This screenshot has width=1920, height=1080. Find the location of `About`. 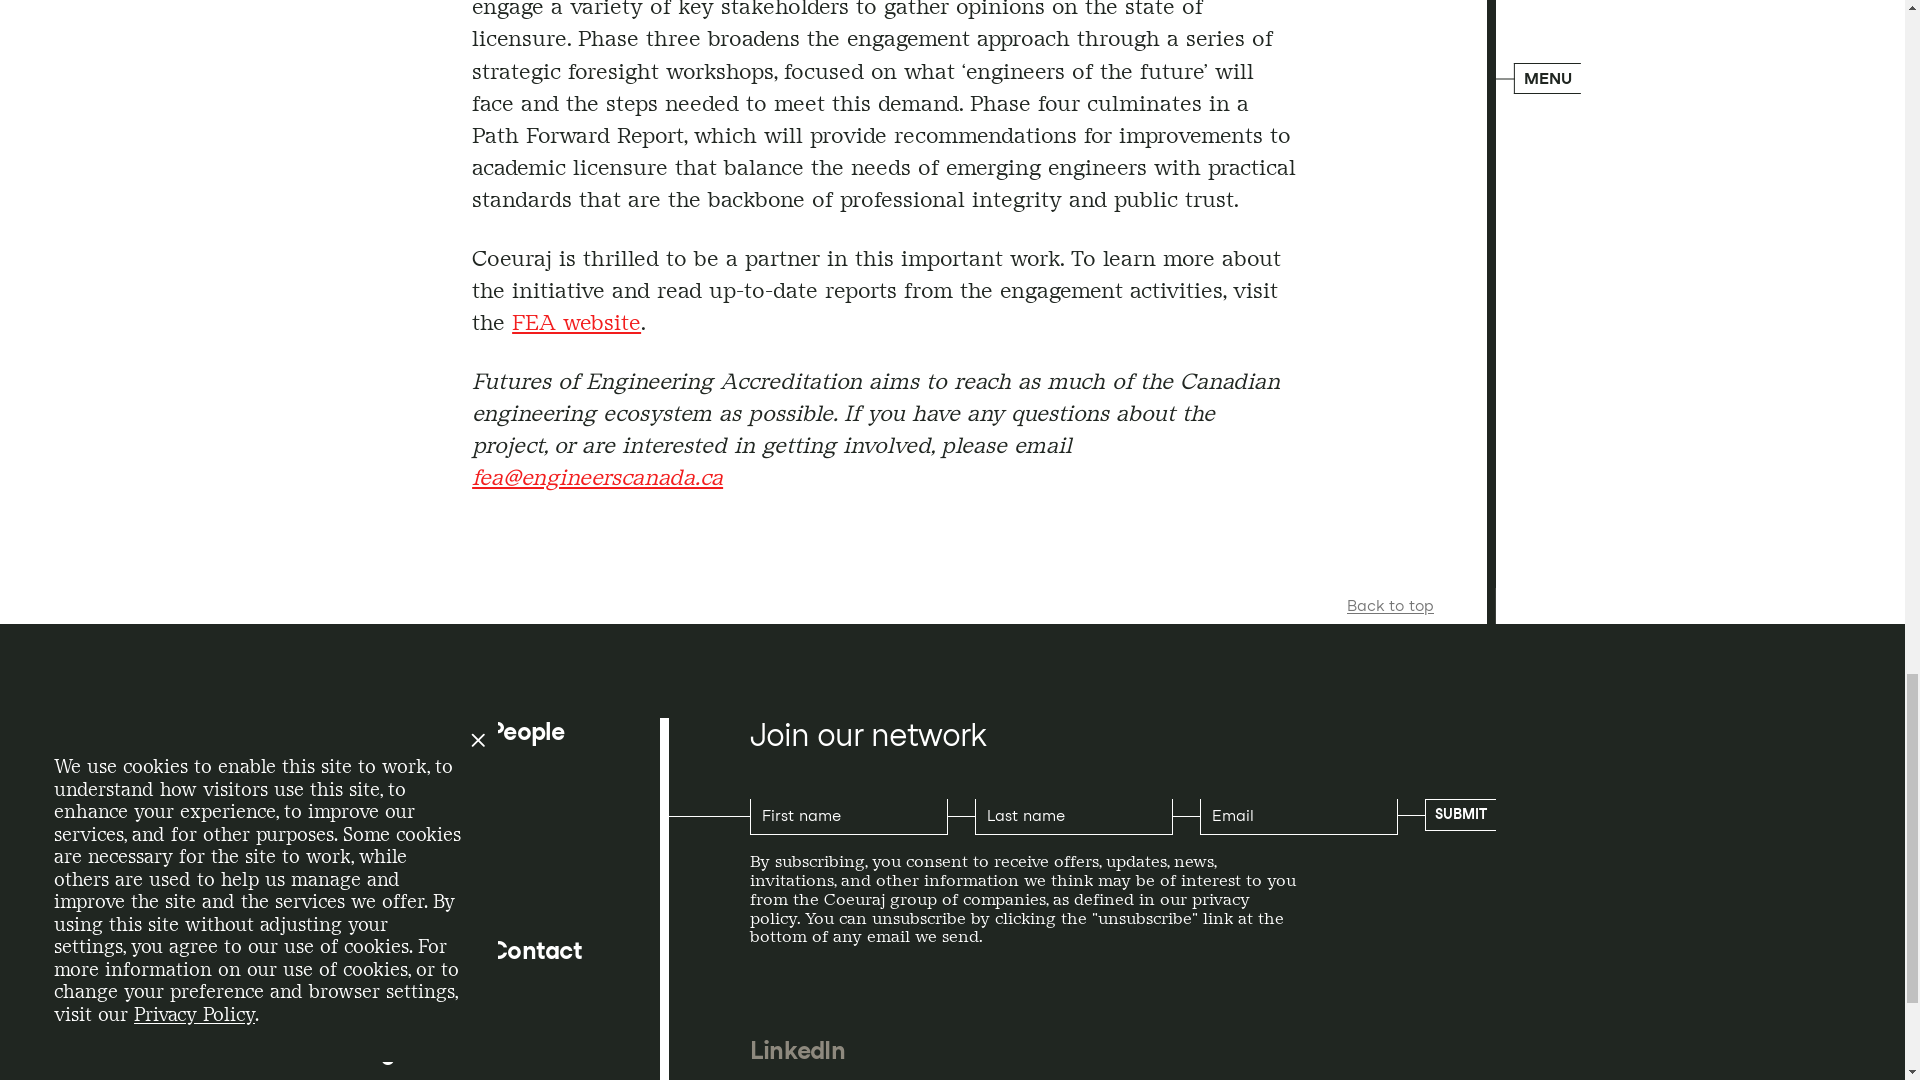

About is located at coordinates (360, 732).